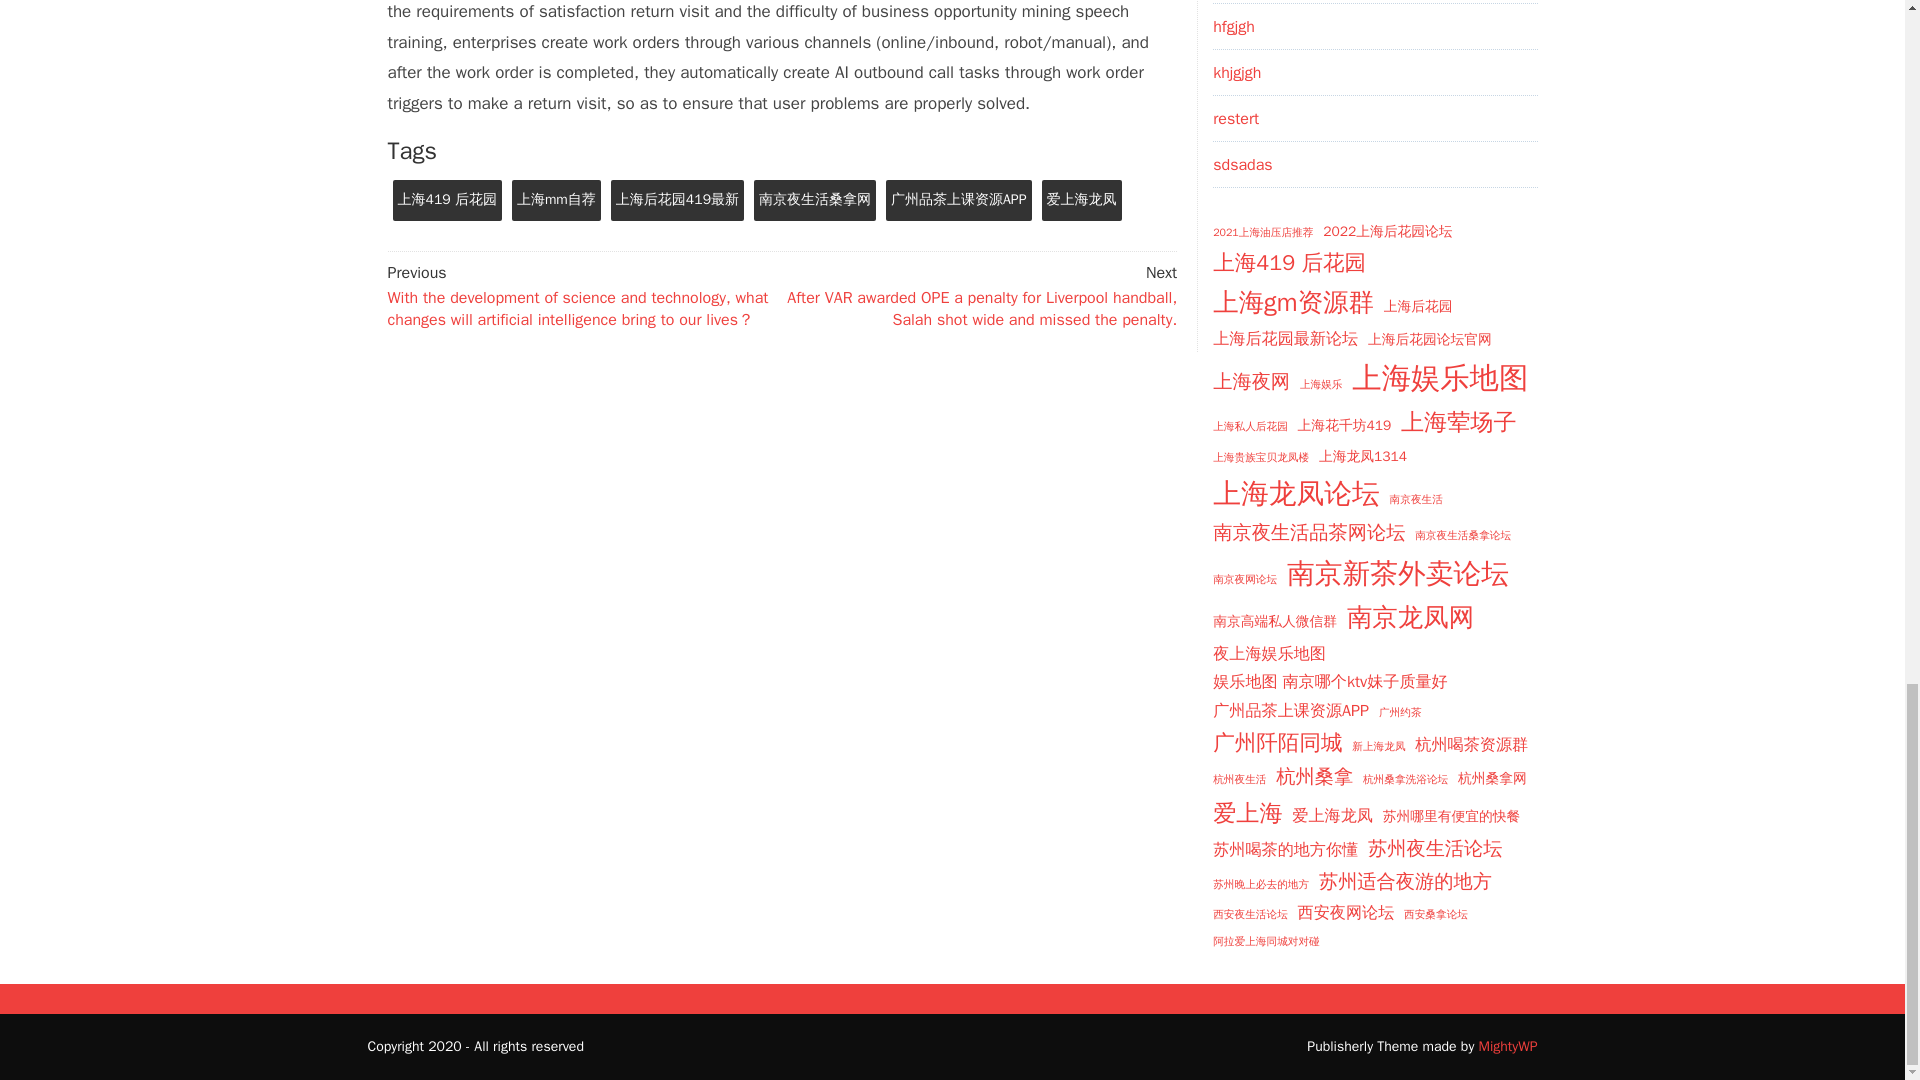  What do you see at coordinates (1234, 26) in the screenshot?
I see `hfgjgh` at bounding box center [1234, 26].